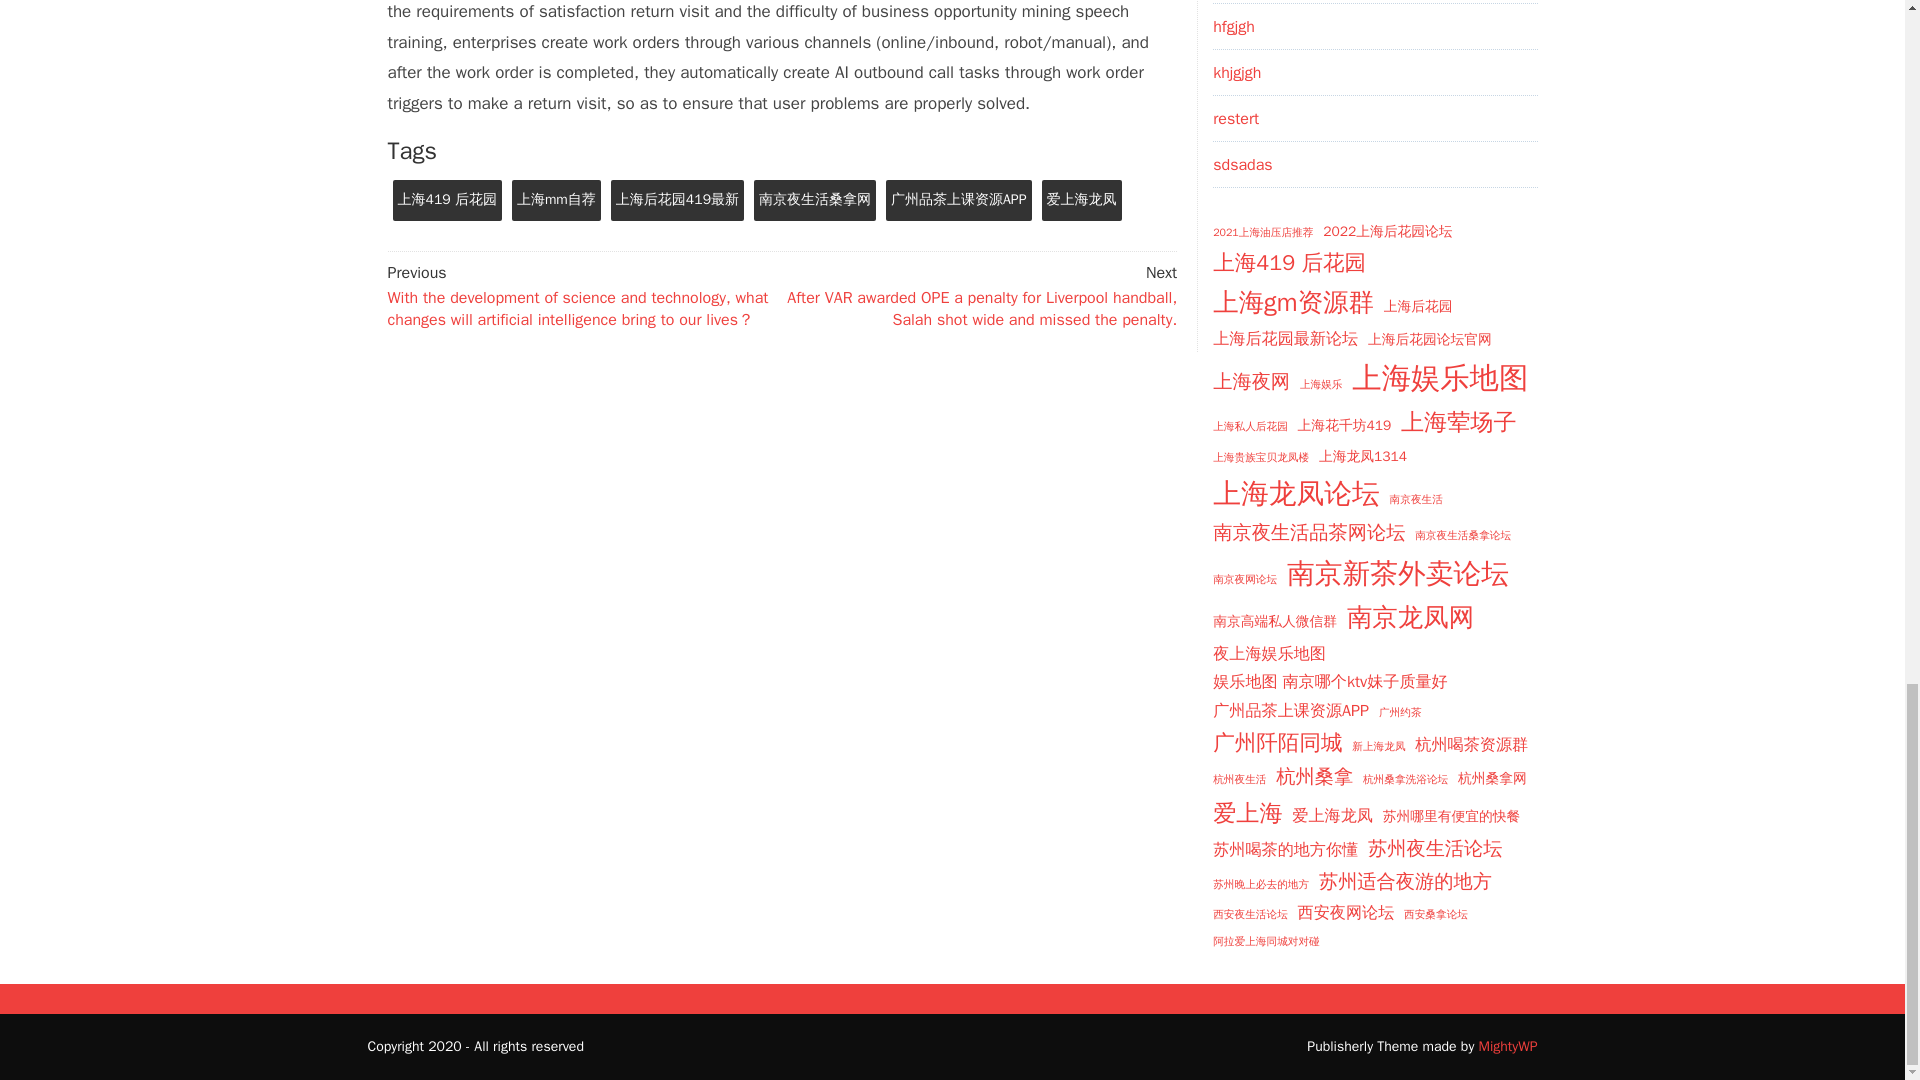  What do you see at coordinates (1234, 26) in the screenshot?
I see `hfgjgh` at bounding box center [1234, 26].